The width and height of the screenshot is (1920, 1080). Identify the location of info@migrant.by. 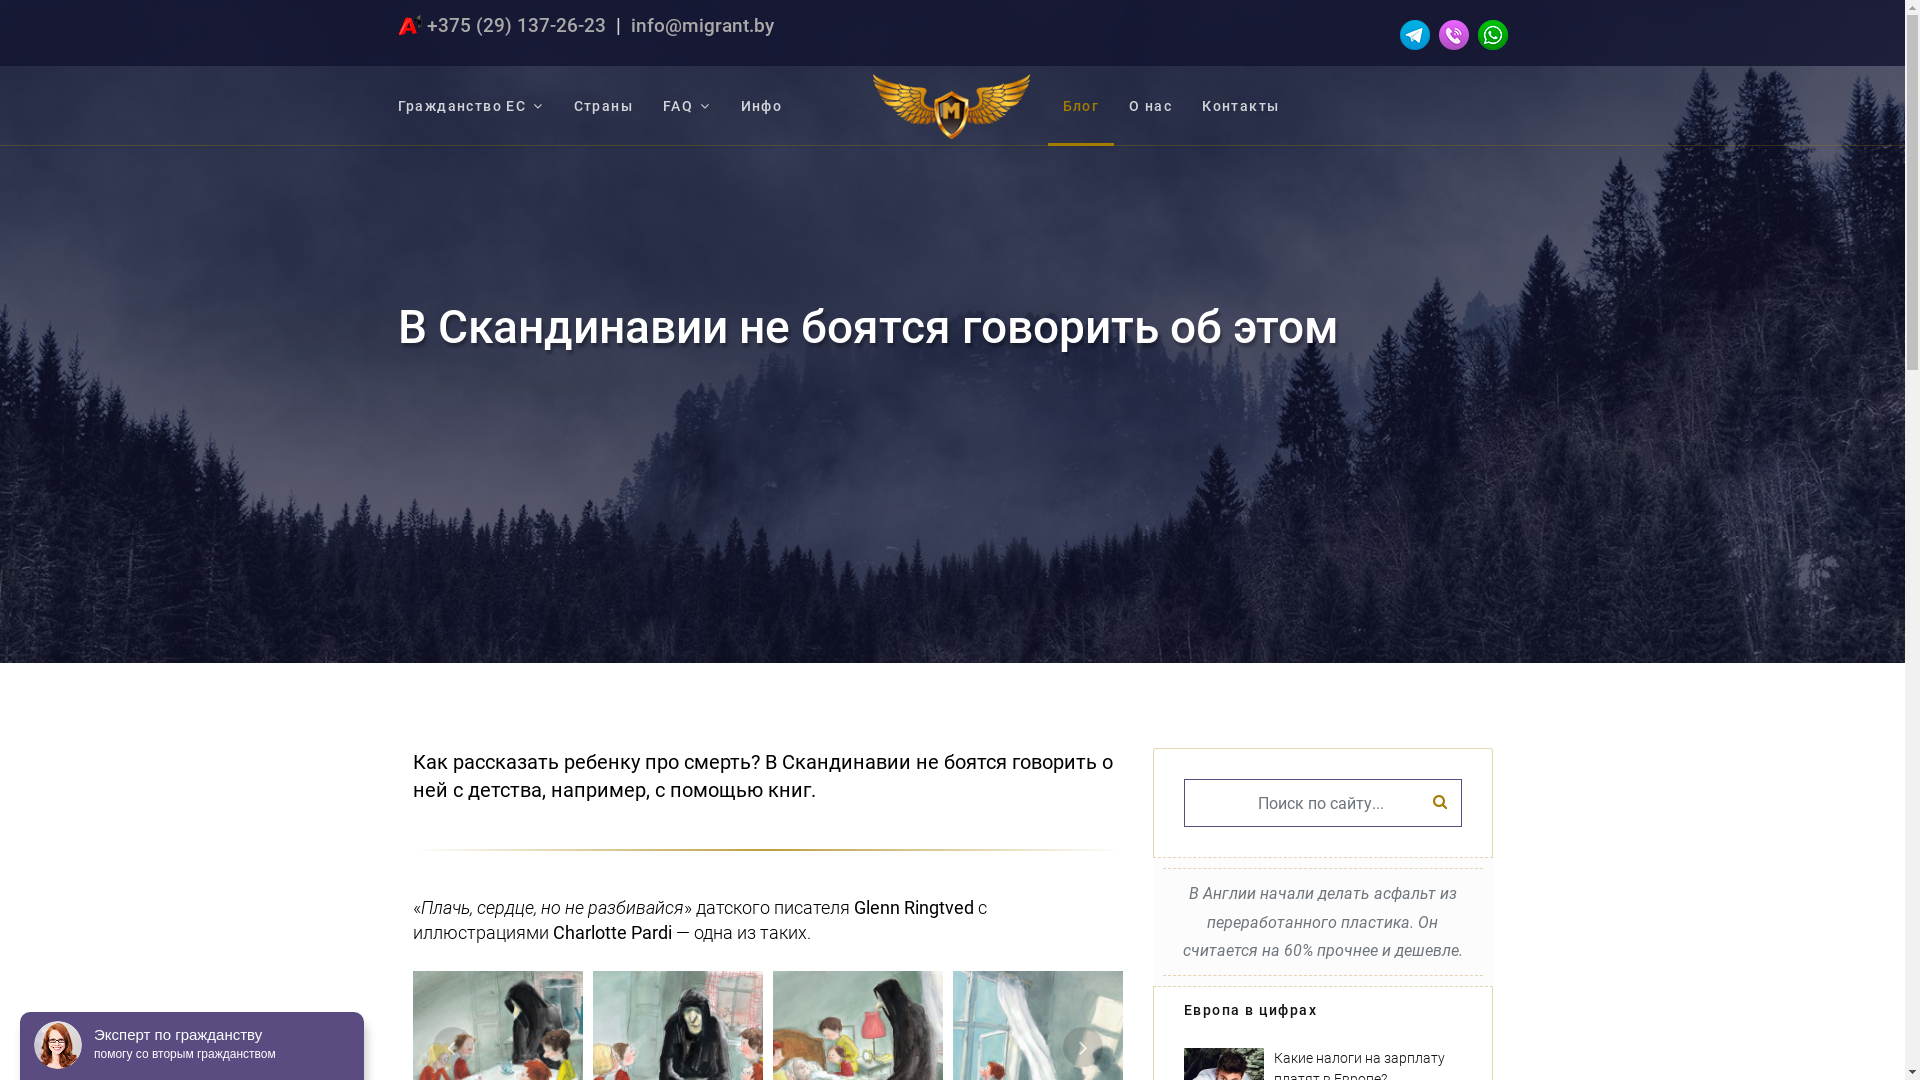
(702, 26).